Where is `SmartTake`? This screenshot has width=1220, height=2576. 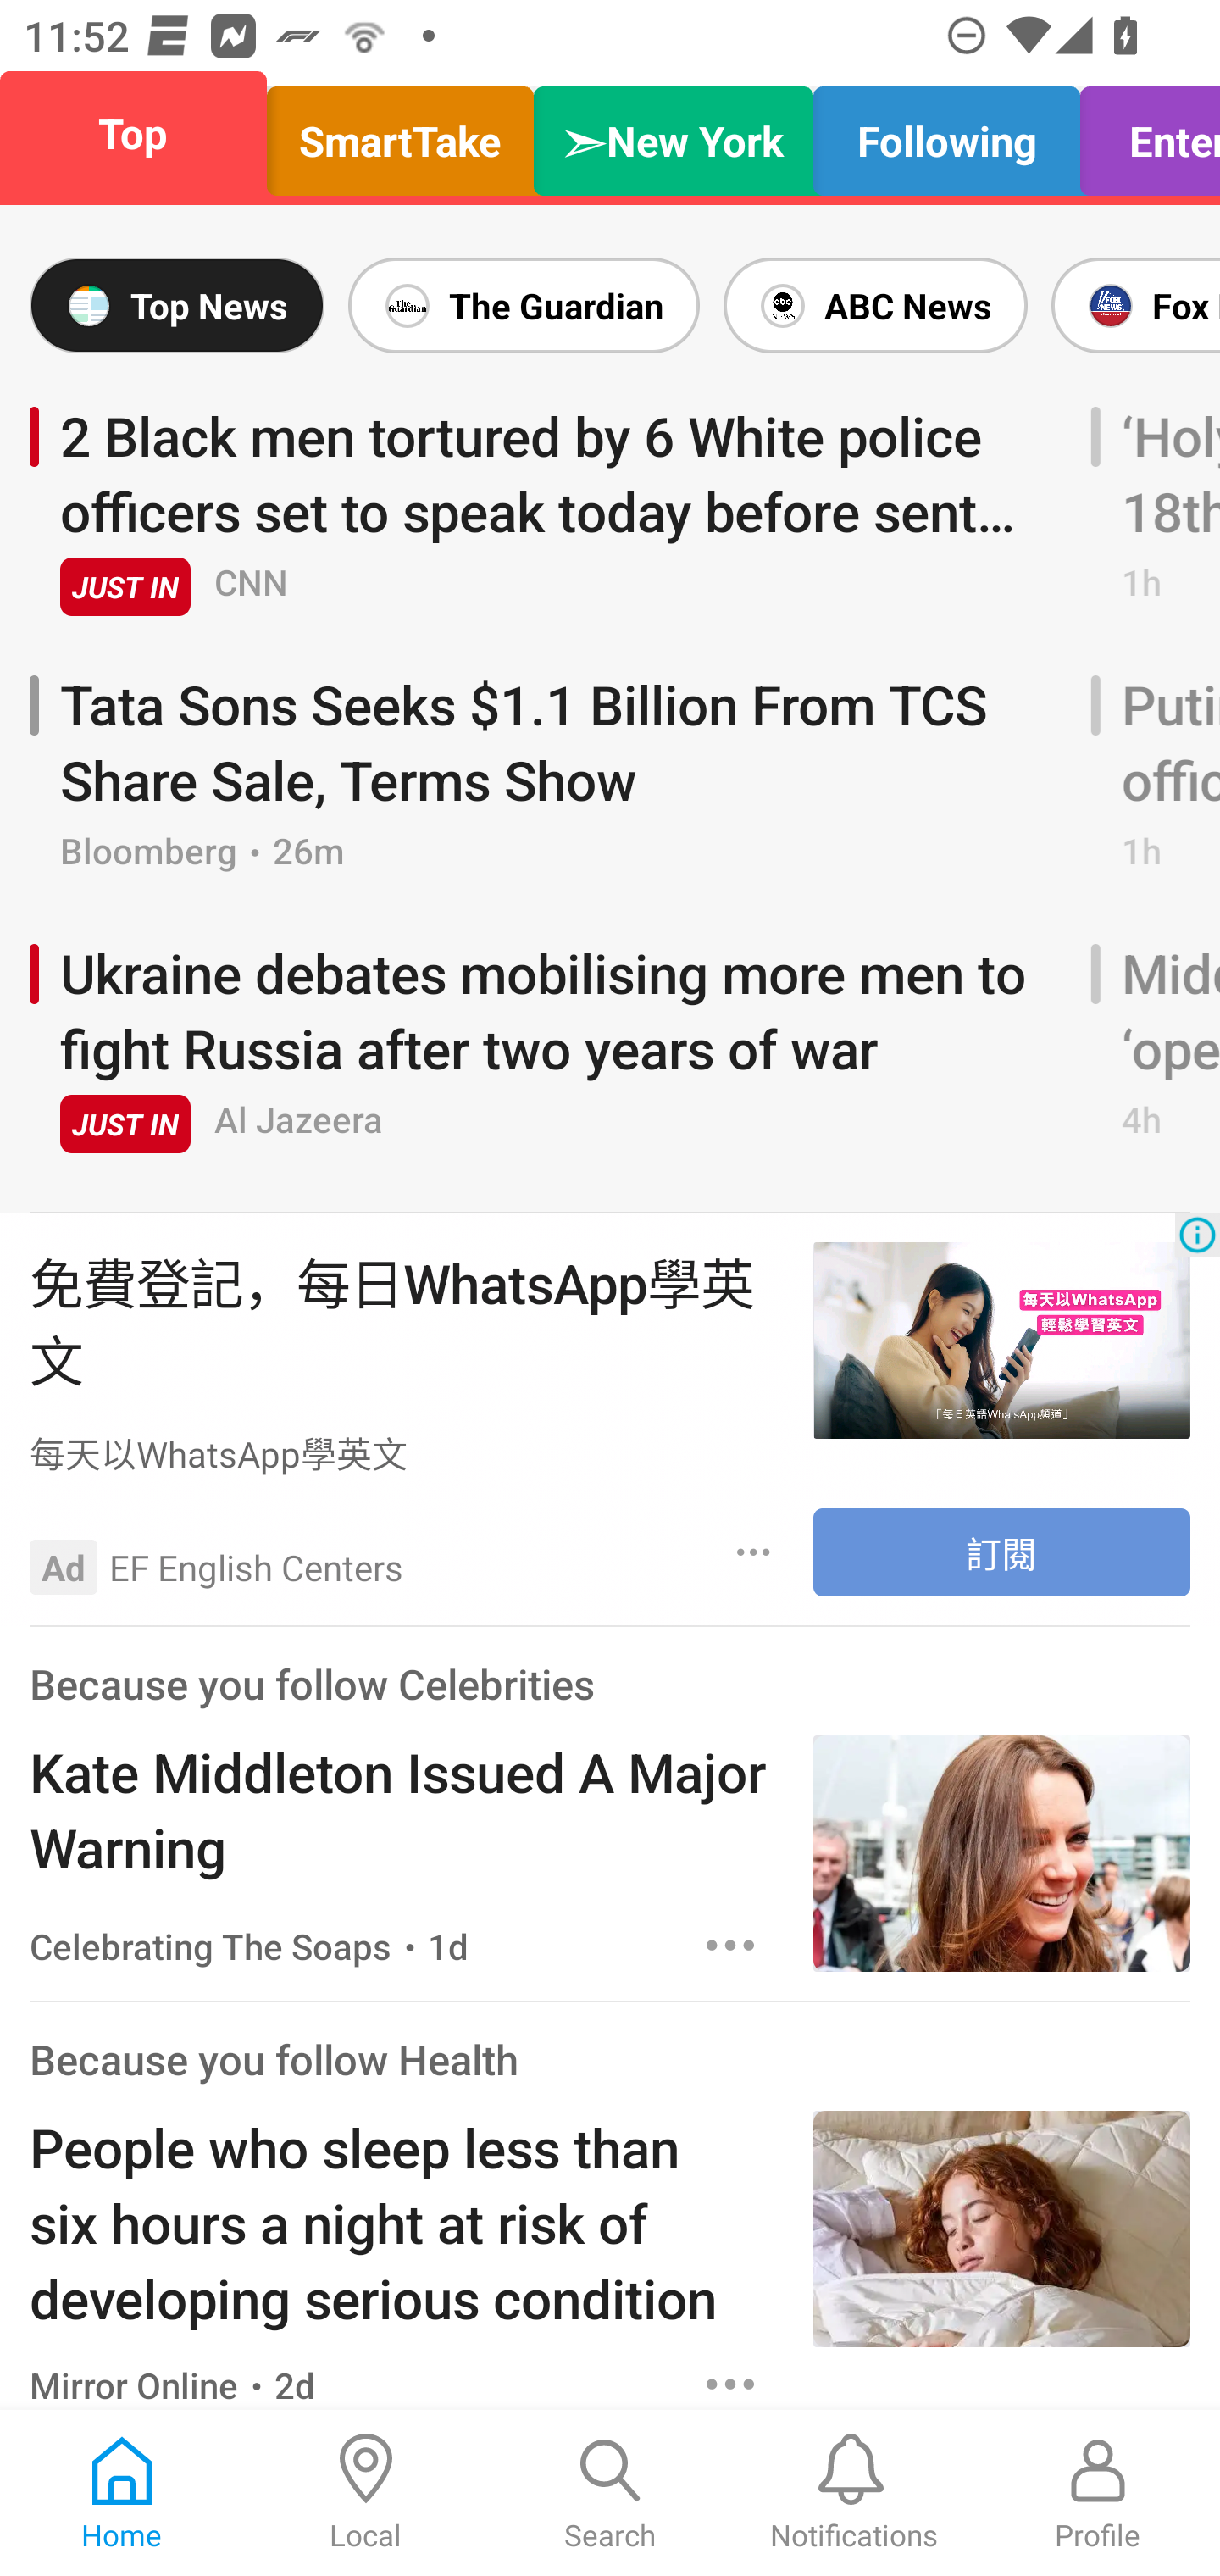 SmartTake is located at coordinates (400, 134).